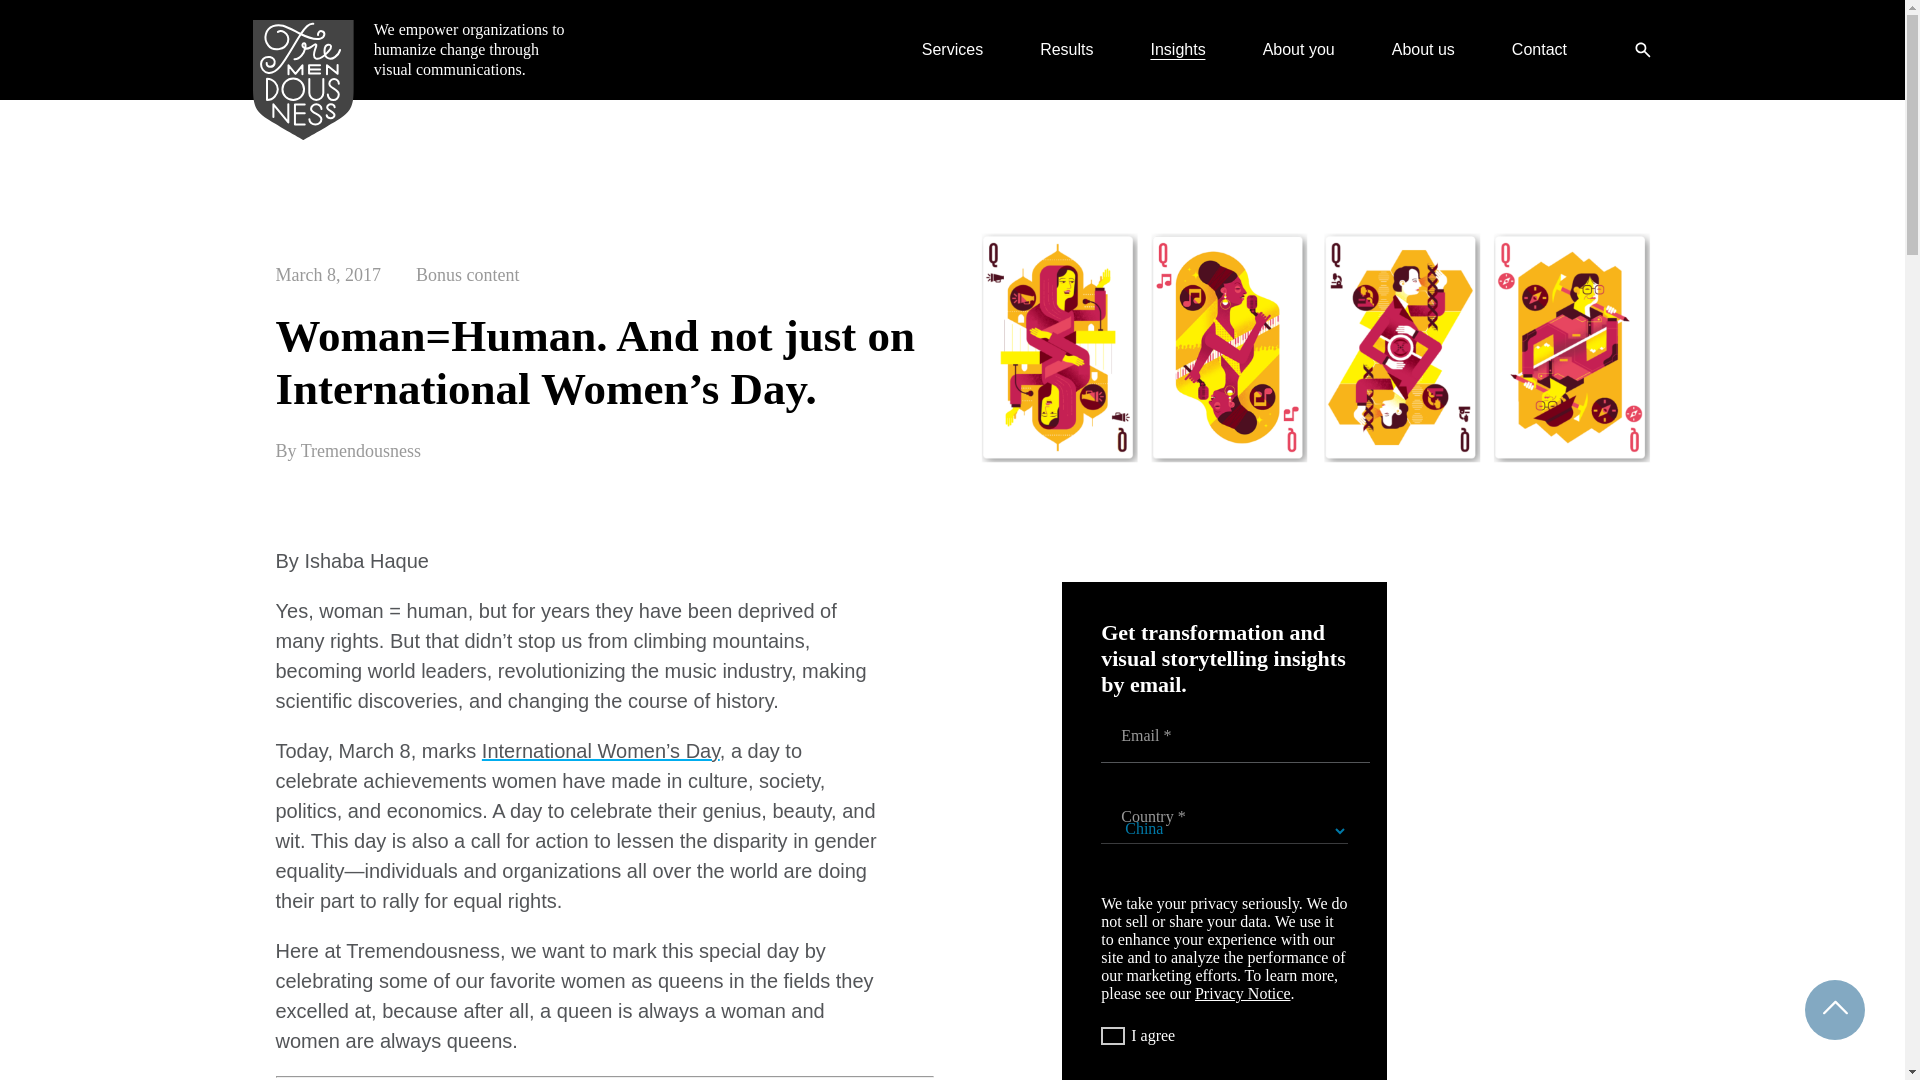  I want to click on Contact, so click(1539, 50).